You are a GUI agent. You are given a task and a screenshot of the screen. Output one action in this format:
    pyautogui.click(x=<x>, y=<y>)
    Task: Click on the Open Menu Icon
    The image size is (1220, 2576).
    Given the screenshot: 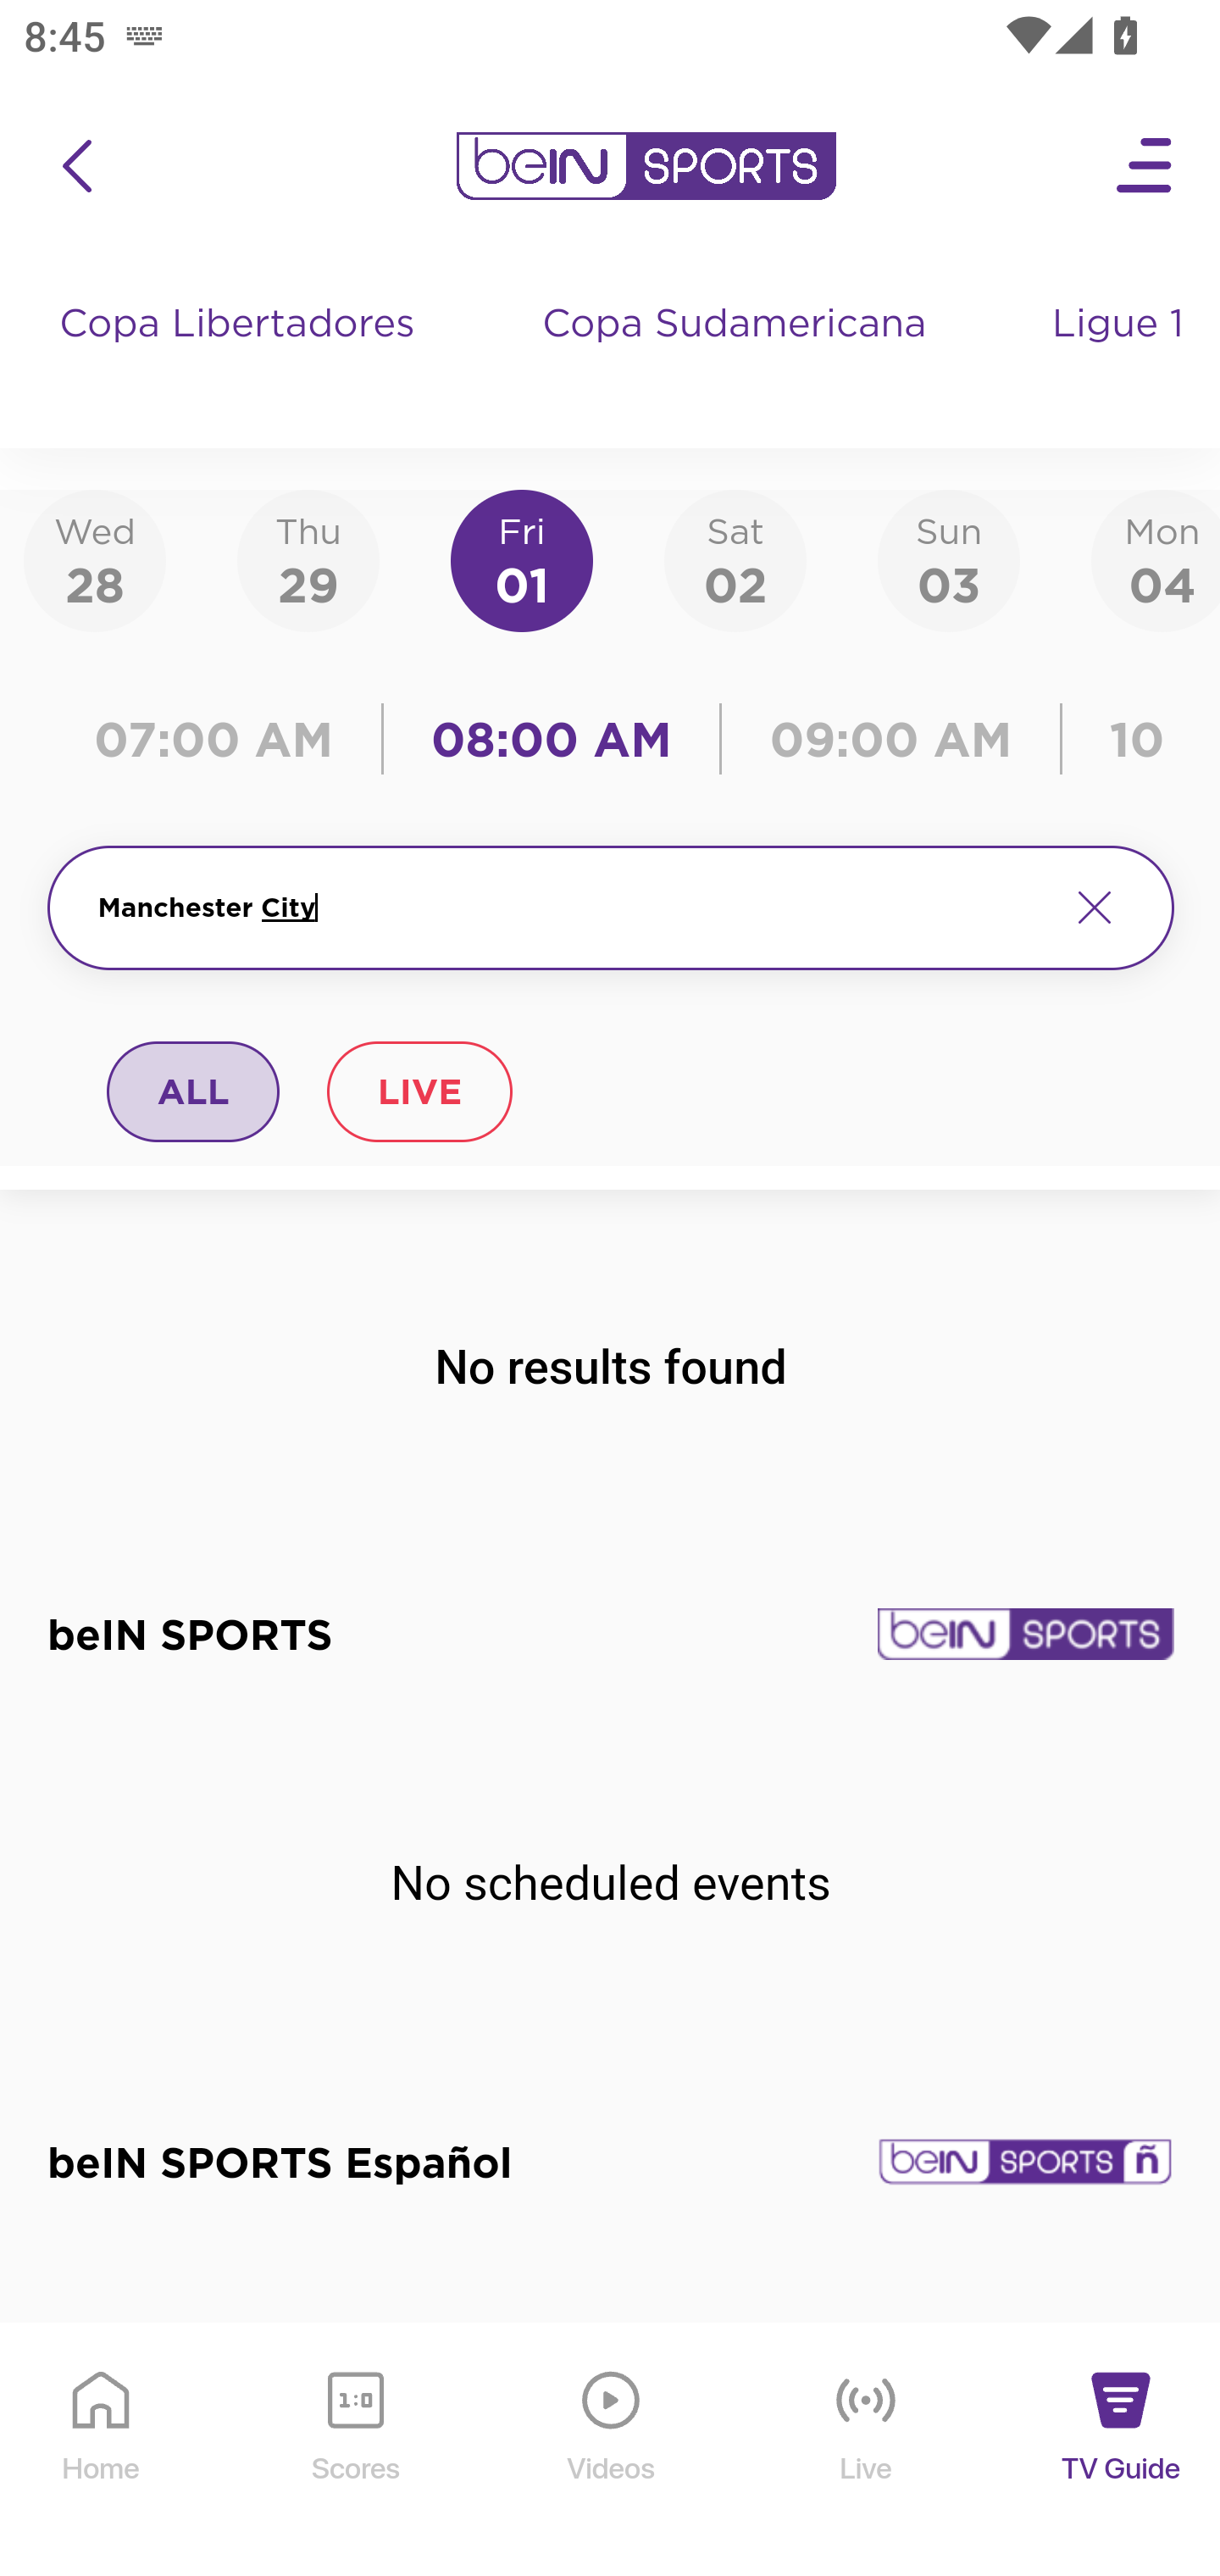 What is the action you would take?
    pyautogui.click(x=1145, y=166)
    